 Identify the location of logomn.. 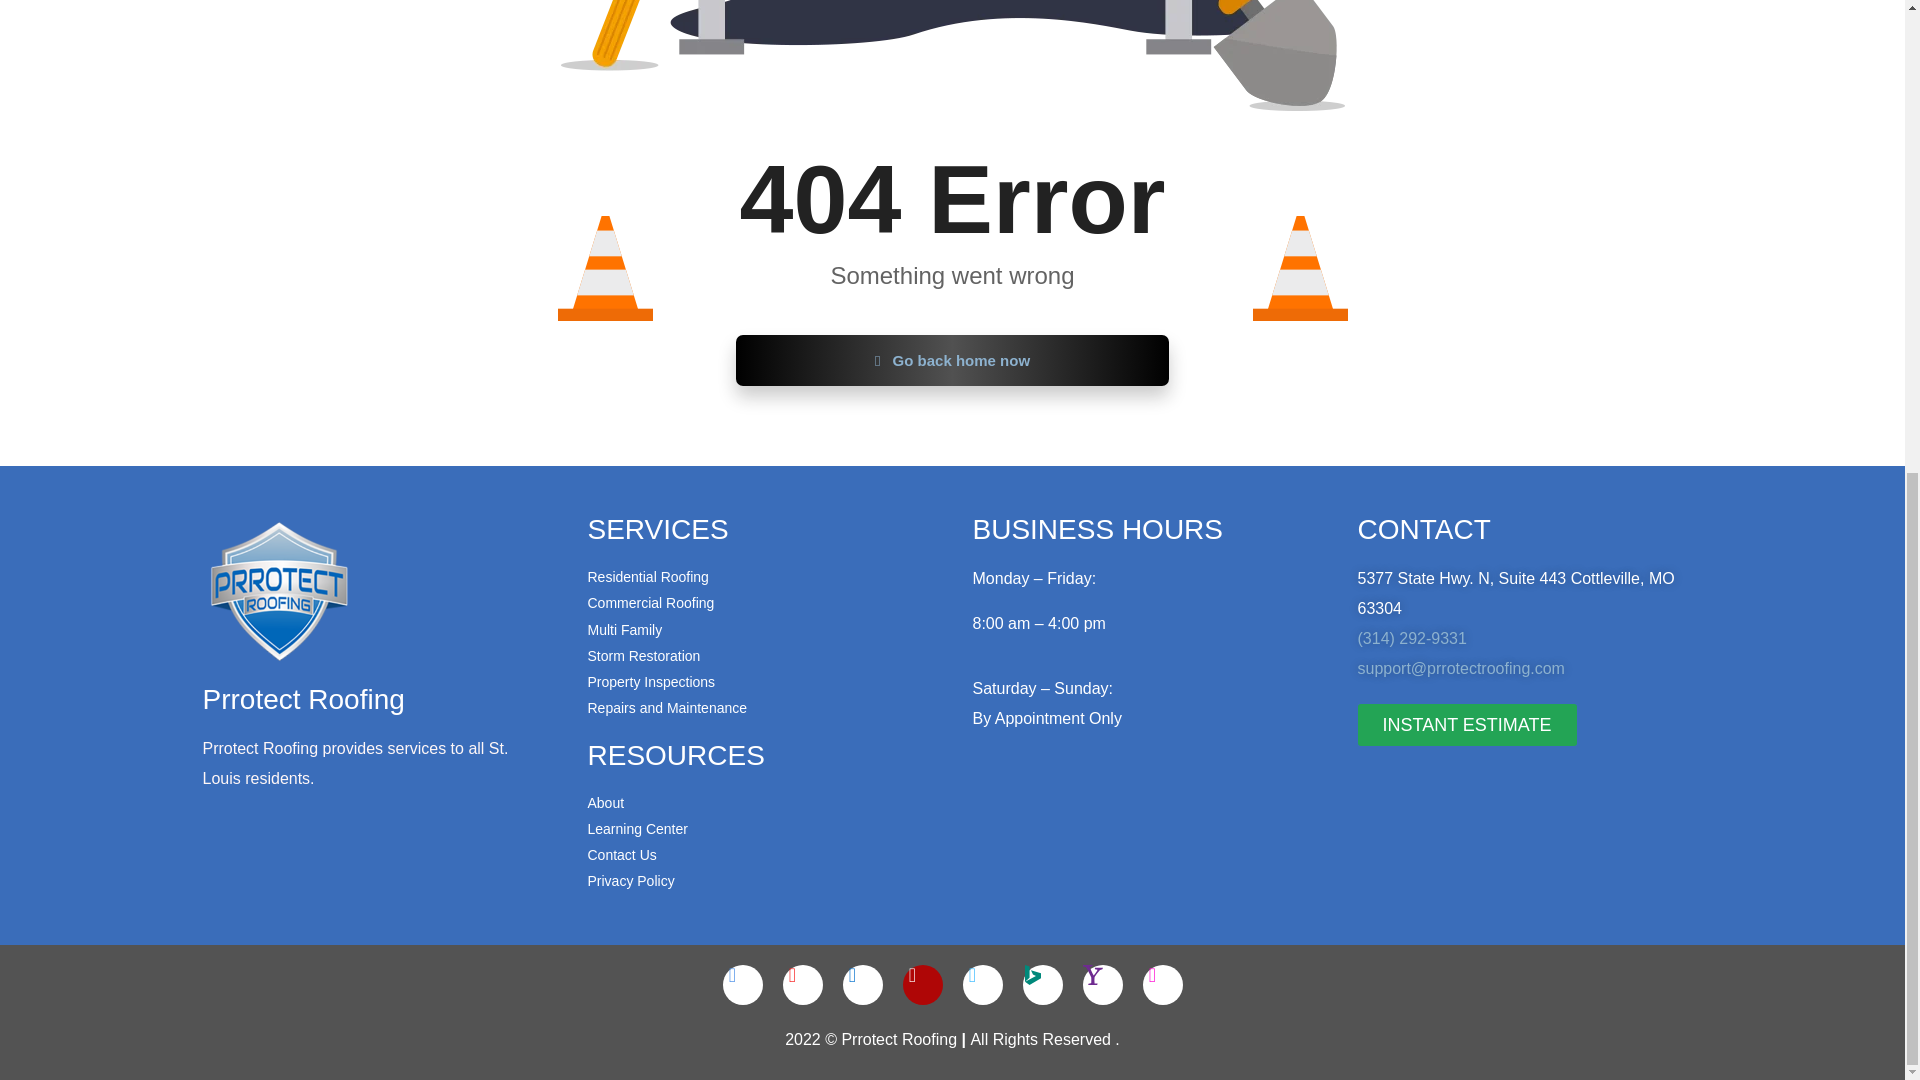
(278, 591).